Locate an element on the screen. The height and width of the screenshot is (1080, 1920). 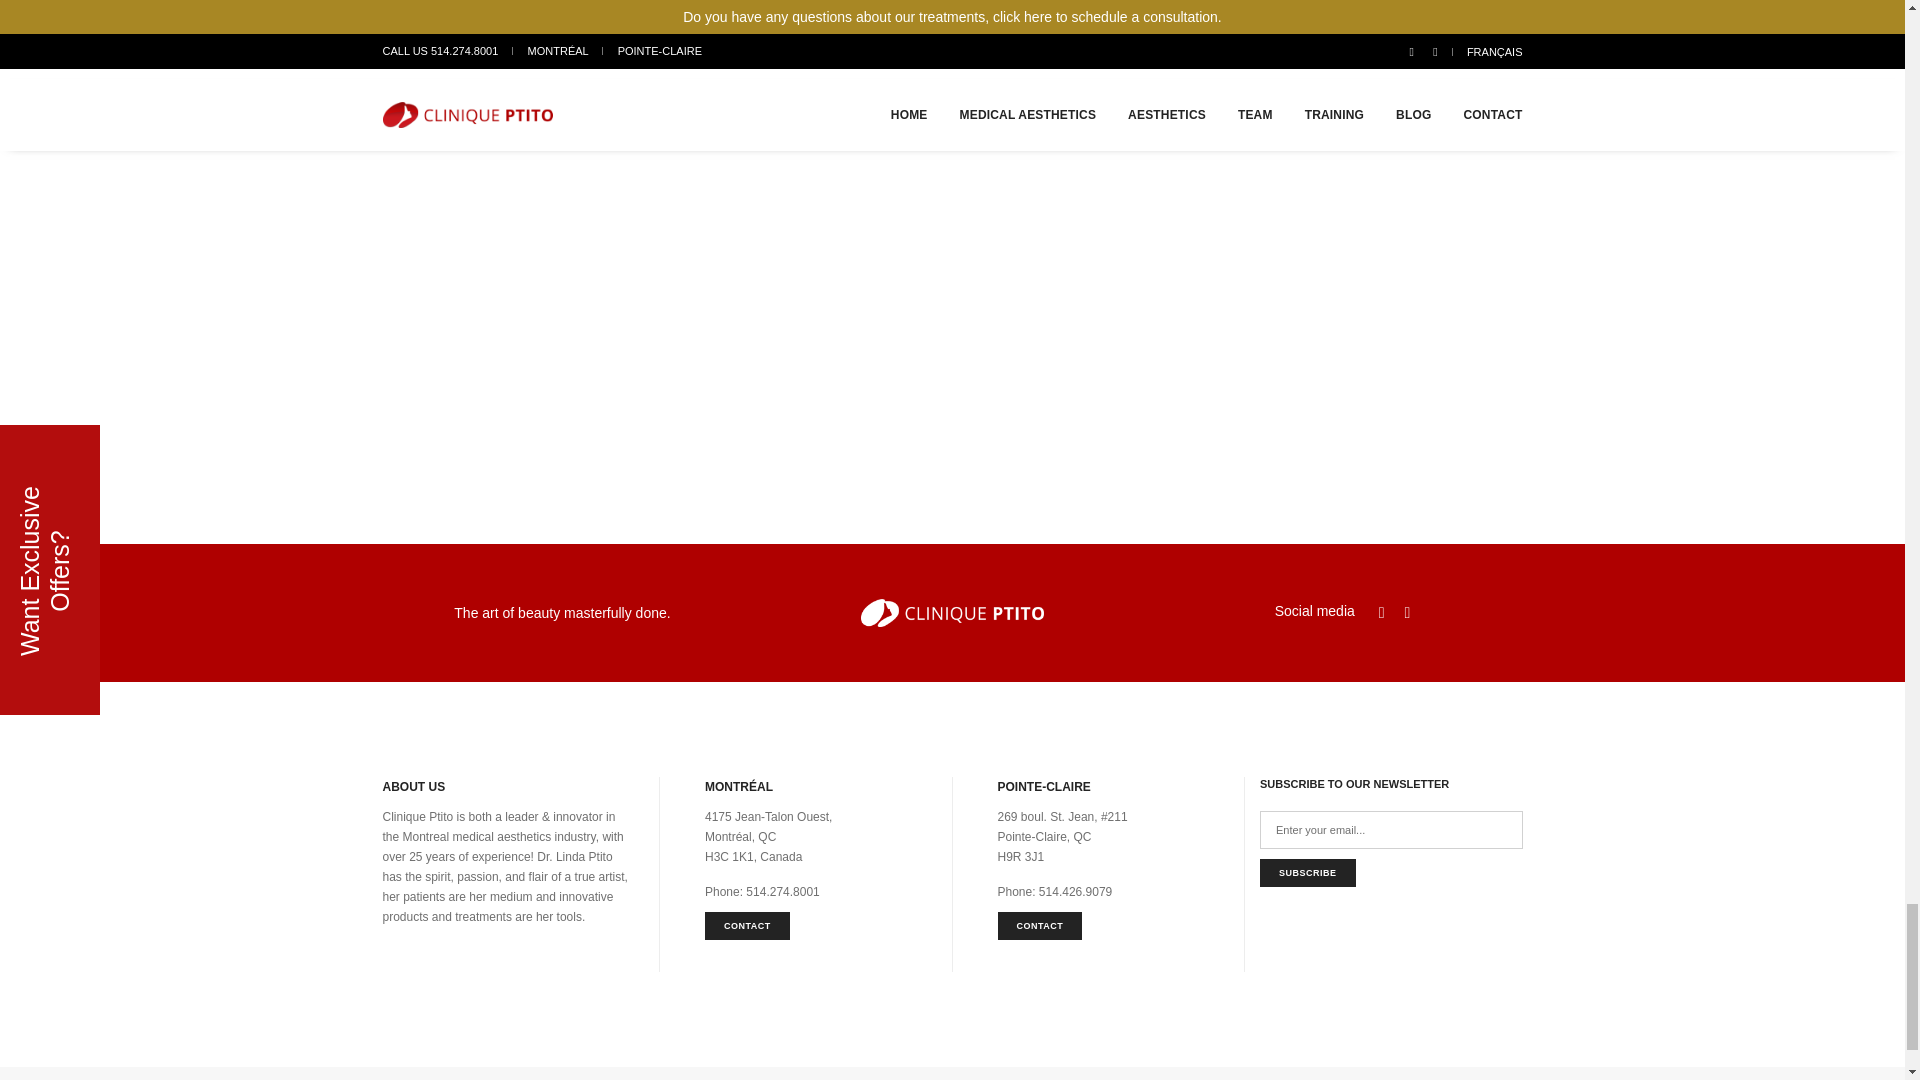
Subscribe is located at coordinates (1307, 872).